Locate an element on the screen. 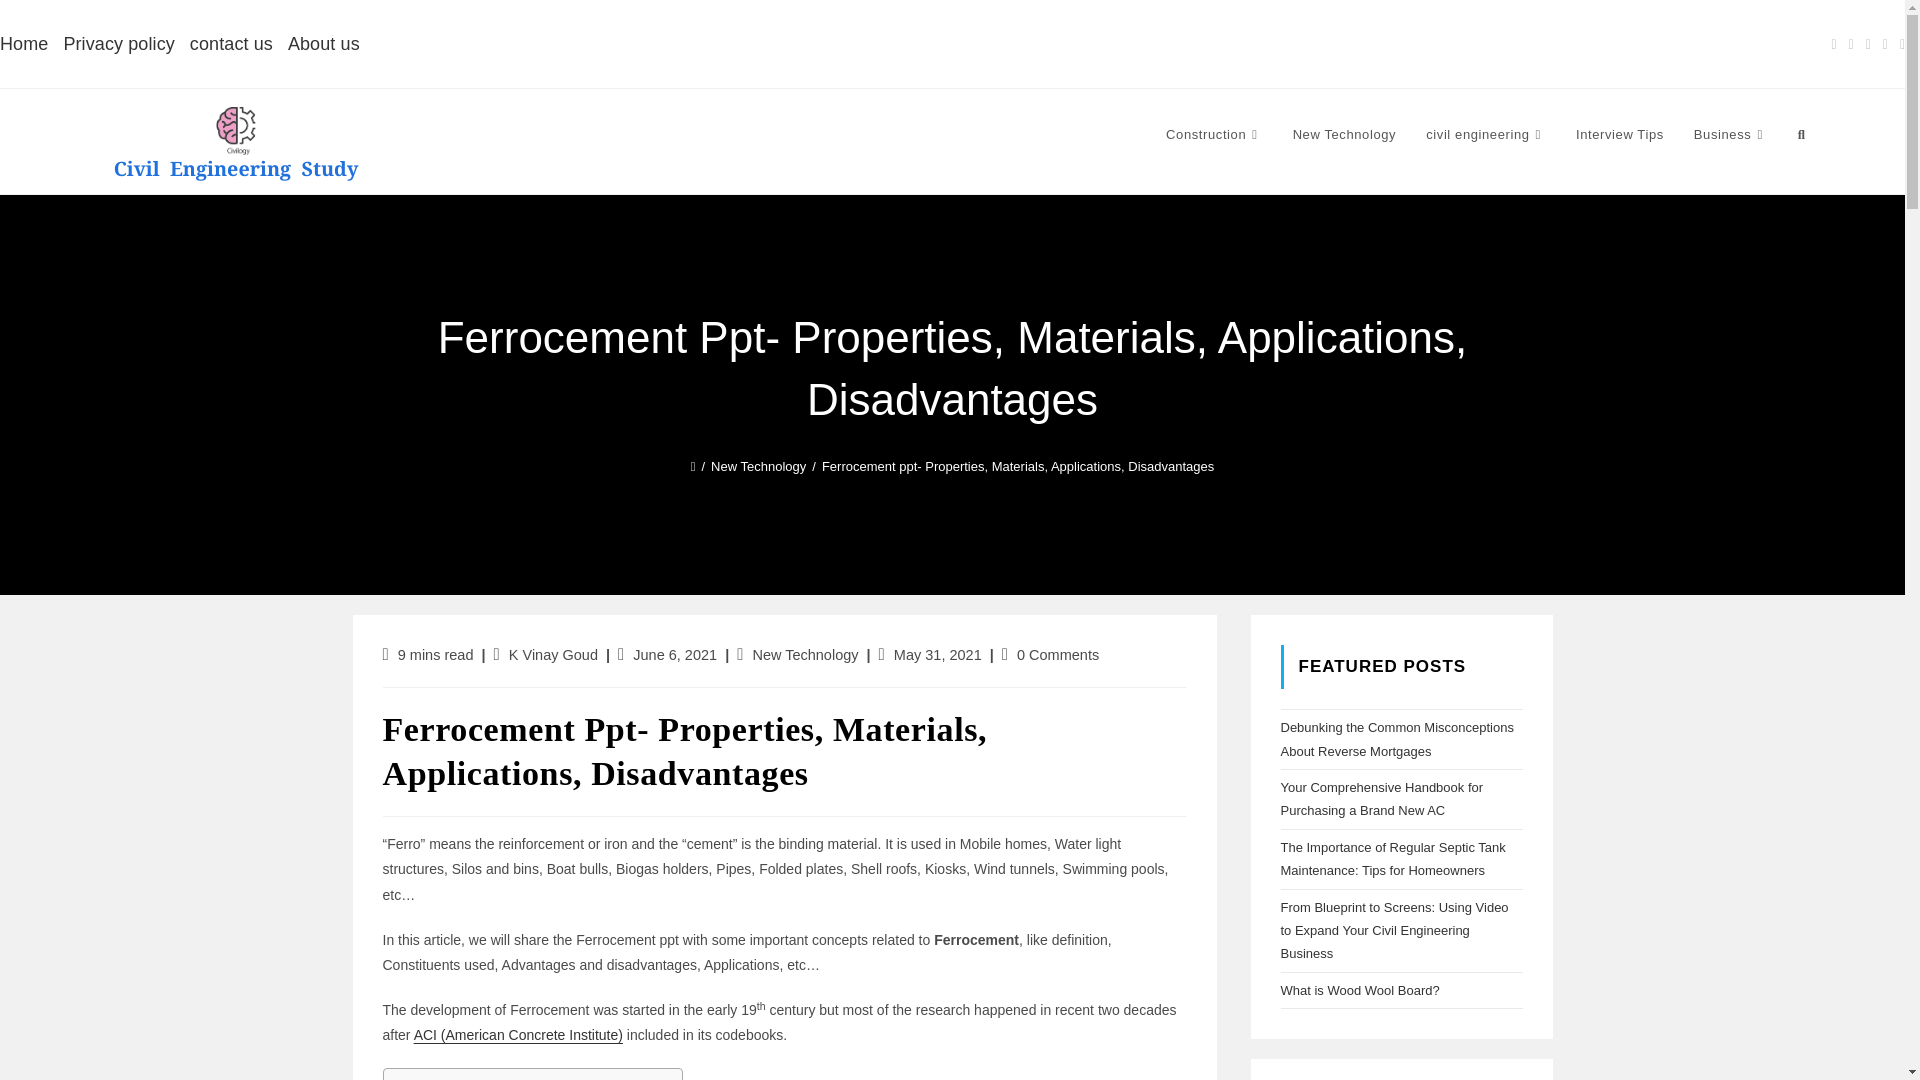 This screenshot has width=1920, height=1080. Interview Tips is located at coordinates (1619, 134).